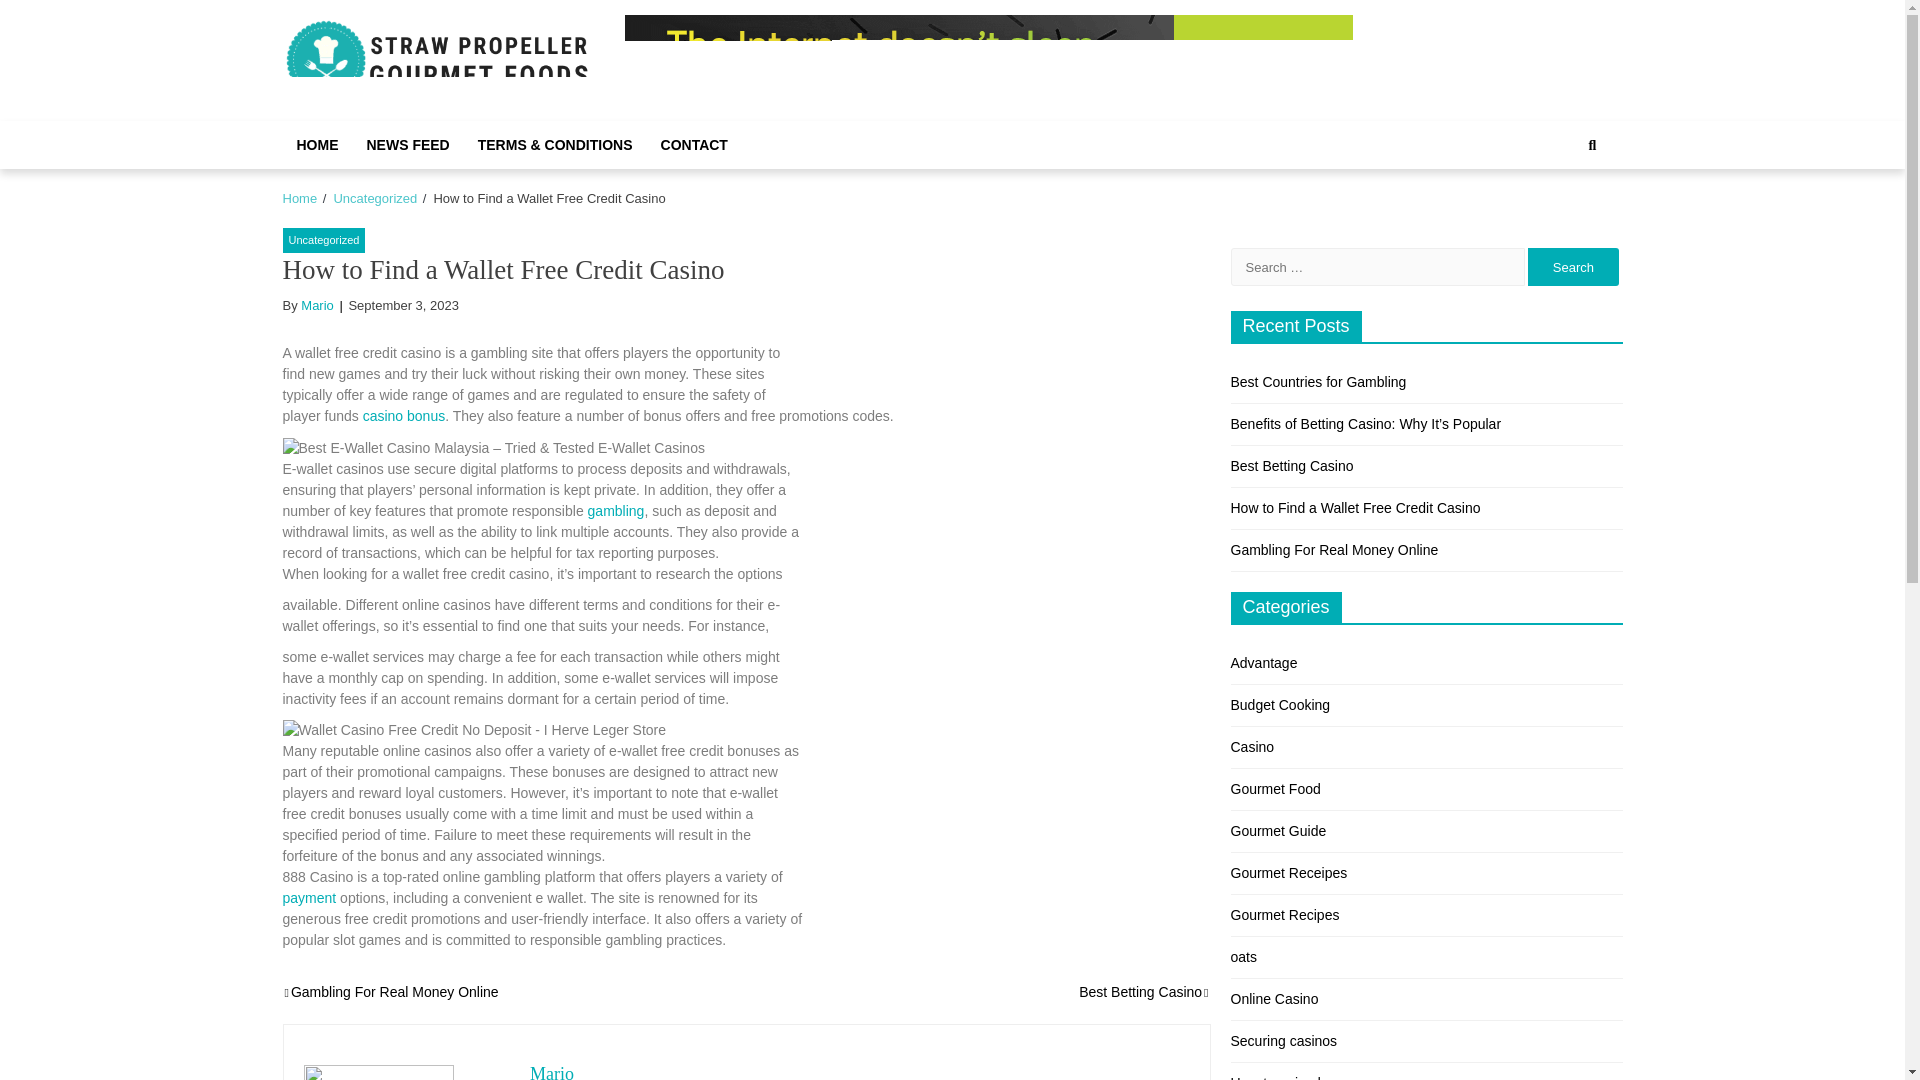 The height and width of the screenshot is (1080, 1920). Describe the element at coordinates (1252, 746) in the screenshot. I see `Casino` at that location.